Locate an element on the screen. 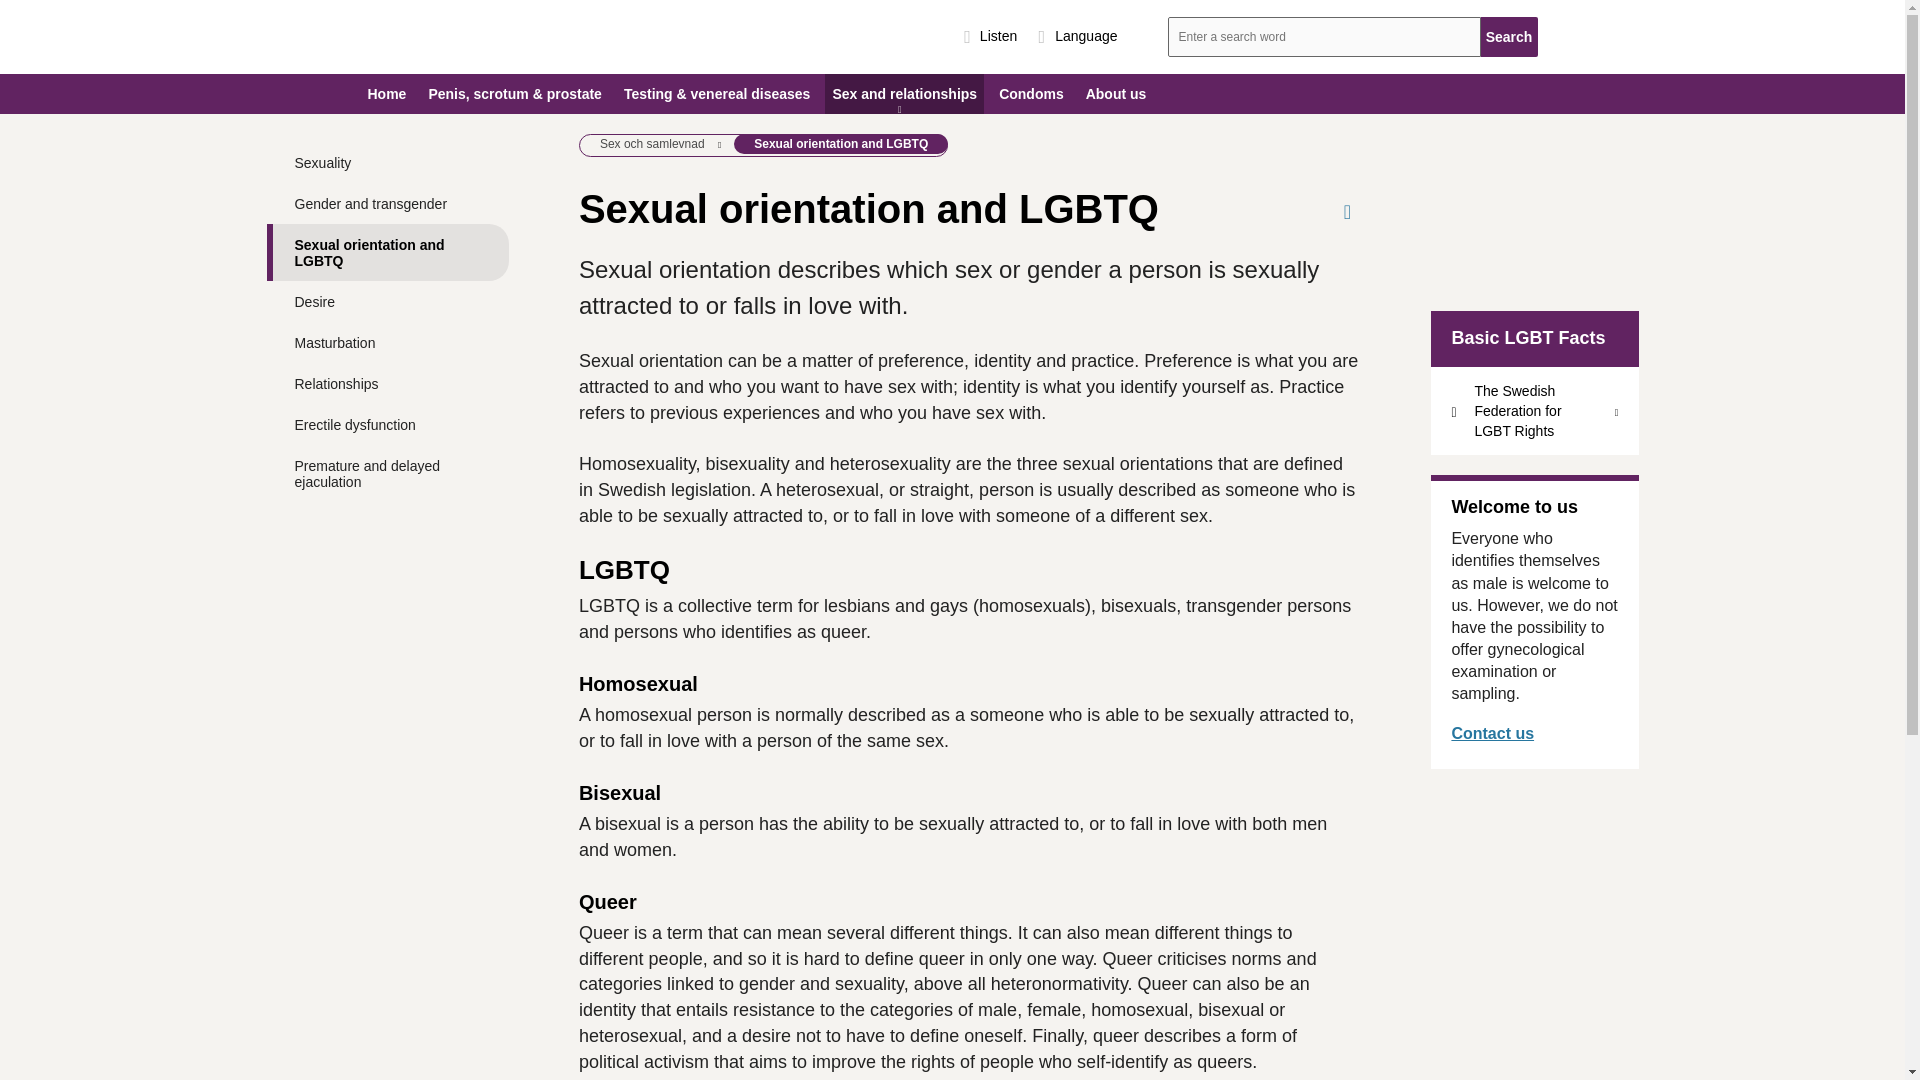 This screenshot has width=1920, height=1080. Search is located at coordinates (1508, 37).